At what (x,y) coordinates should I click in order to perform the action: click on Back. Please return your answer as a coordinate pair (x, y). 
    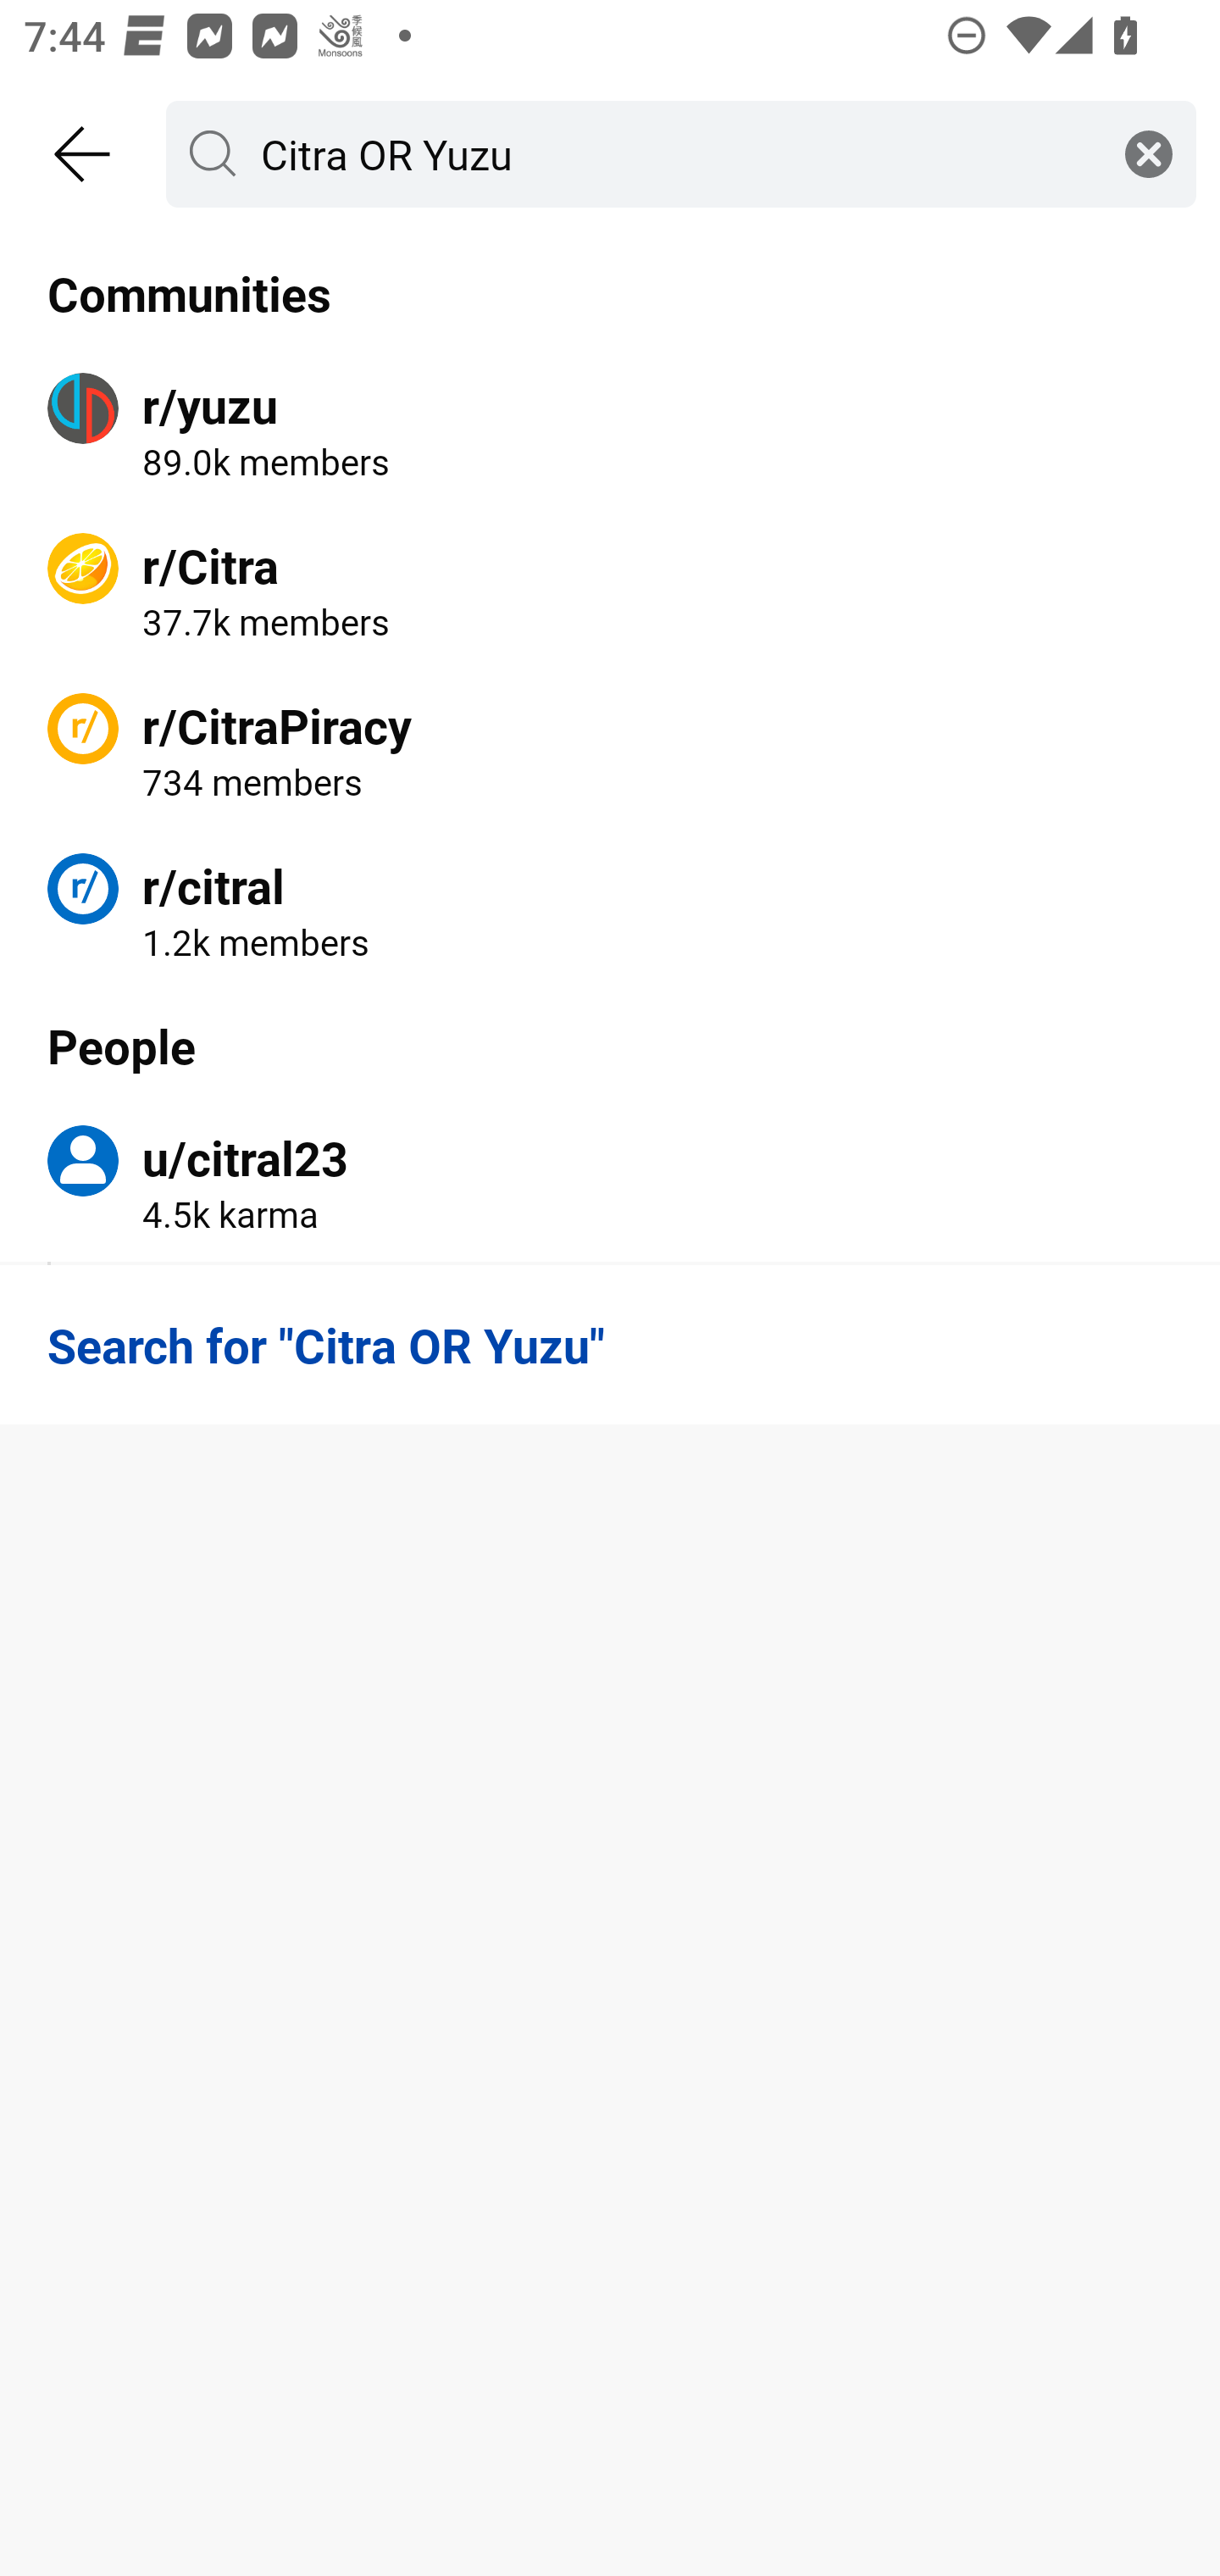
    Looking at the image, I should click on (83, 154).